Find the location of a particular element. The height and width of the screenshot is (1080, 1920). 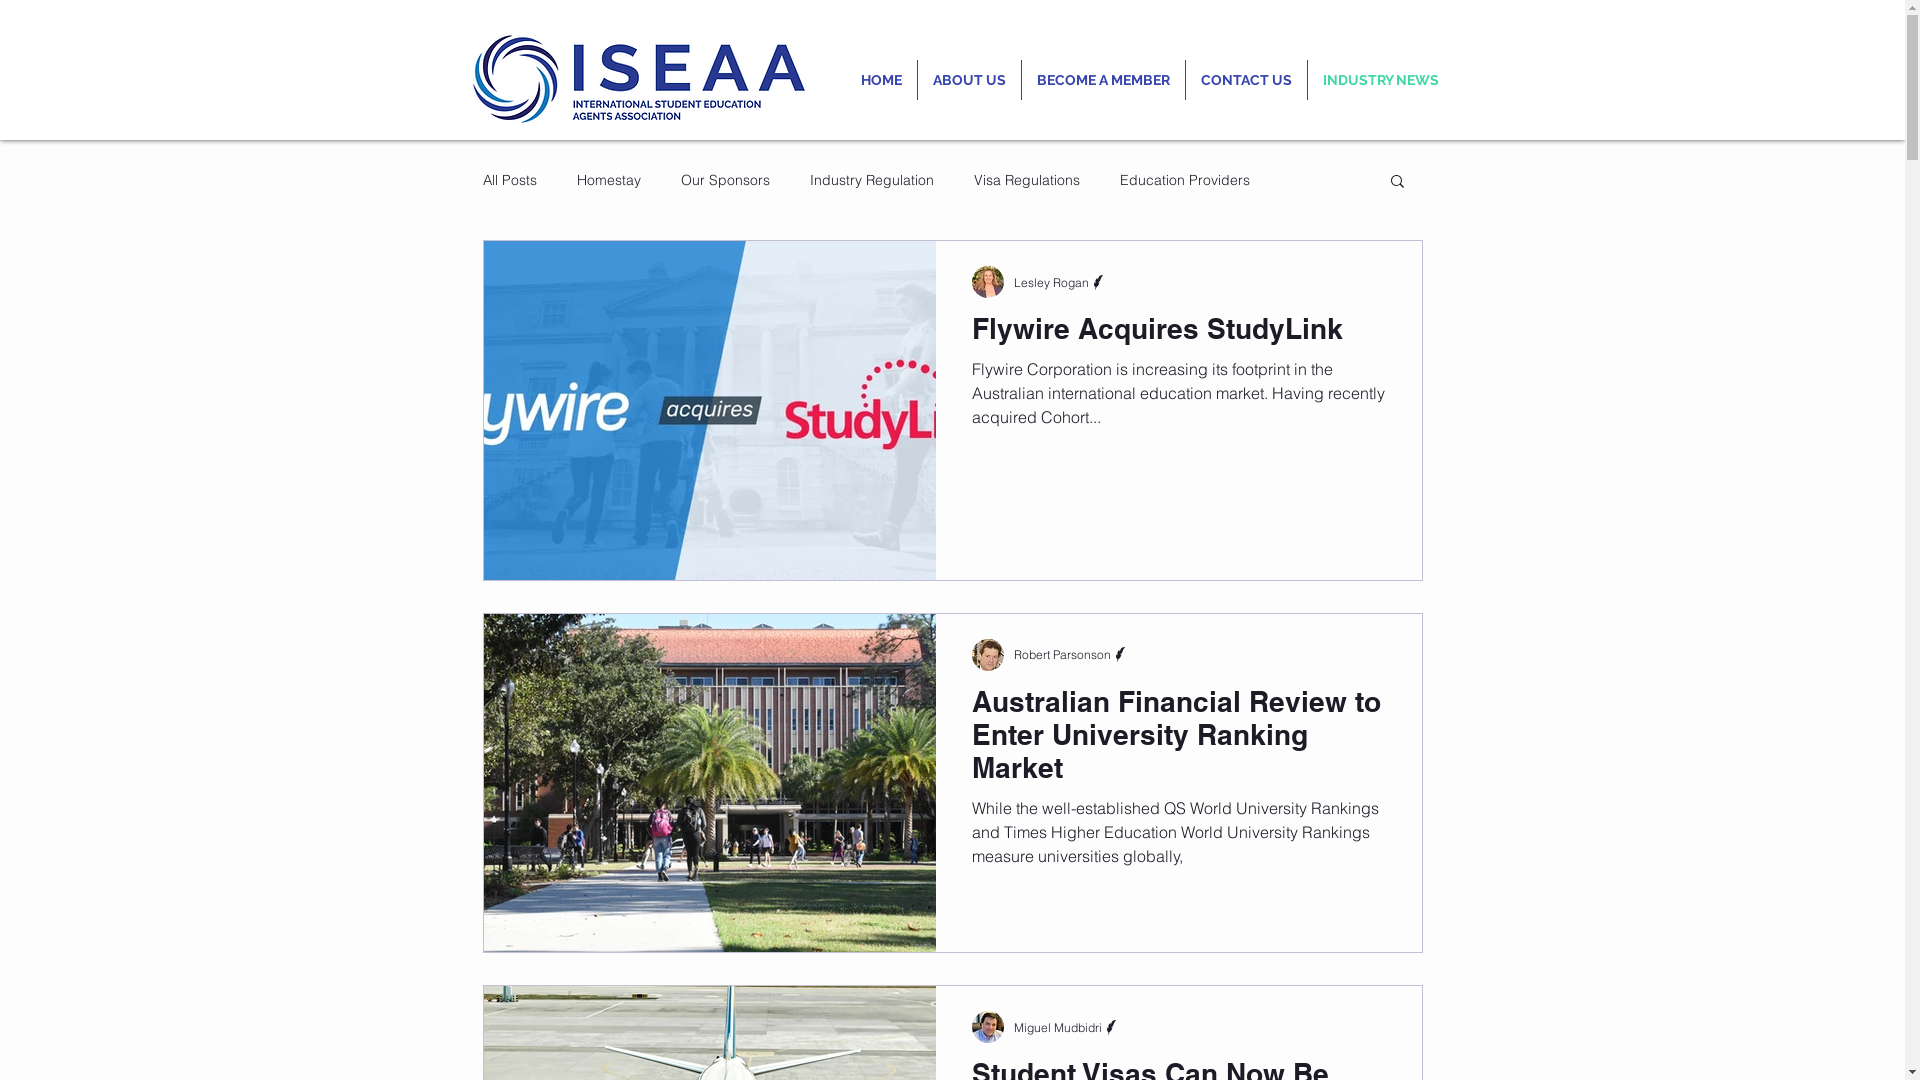

Industry Regulation is located at coordinates (872, 180).